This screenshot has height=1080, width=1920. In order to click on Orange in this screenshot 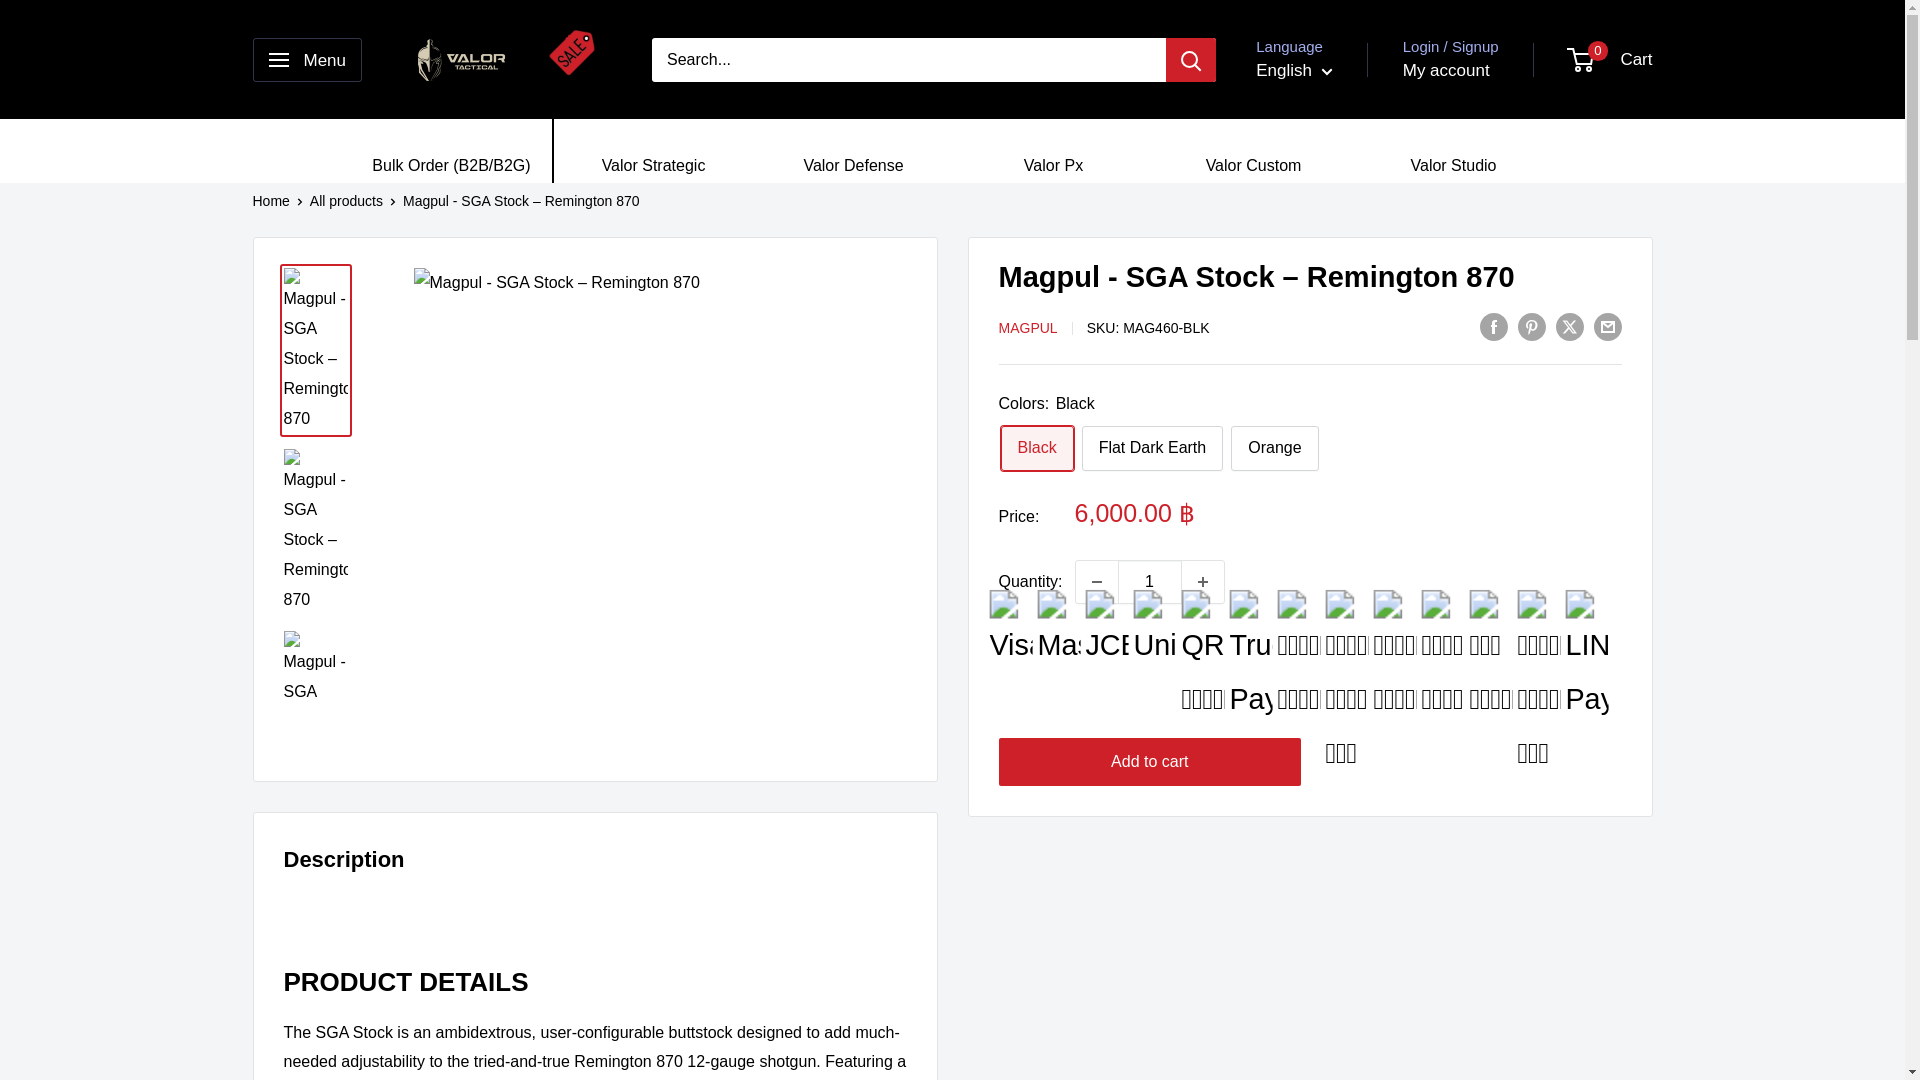, I will do `click(1274, 448)`.